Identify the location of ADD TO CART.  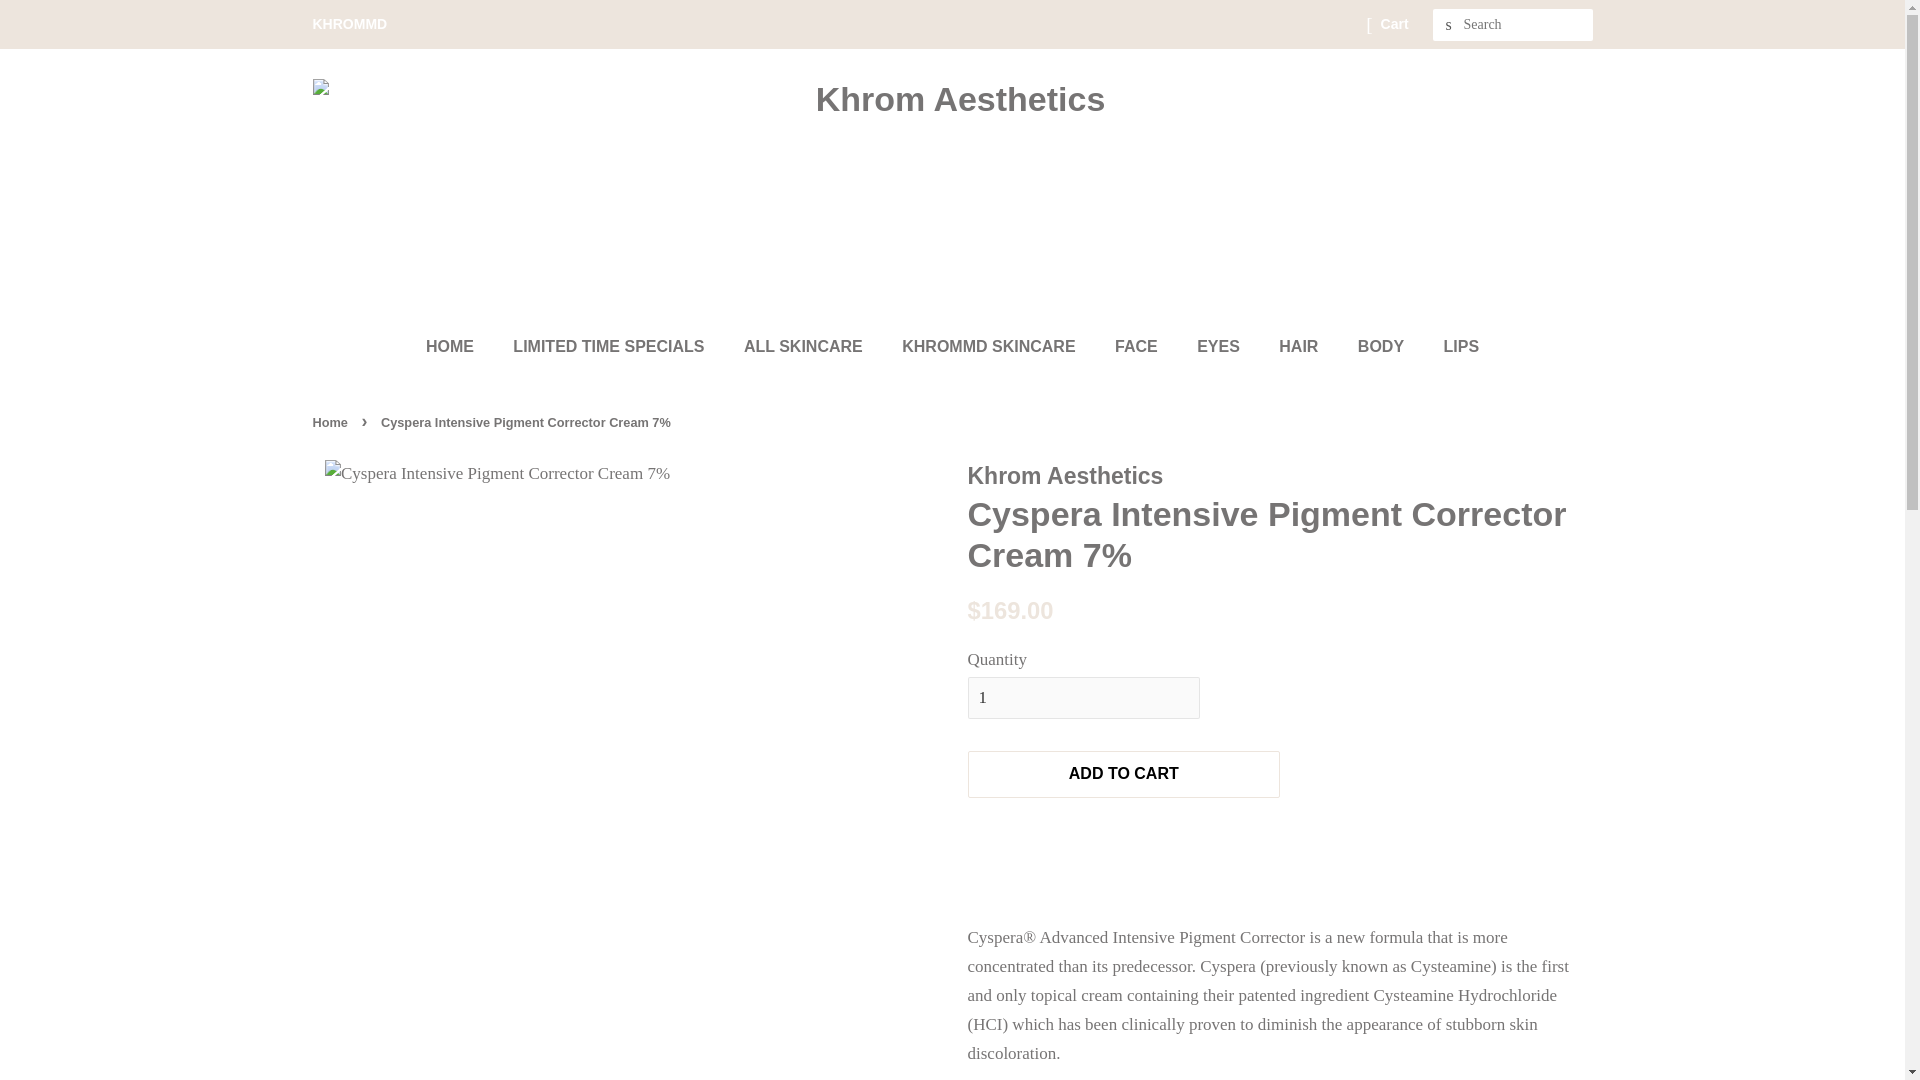
(1124, 774).